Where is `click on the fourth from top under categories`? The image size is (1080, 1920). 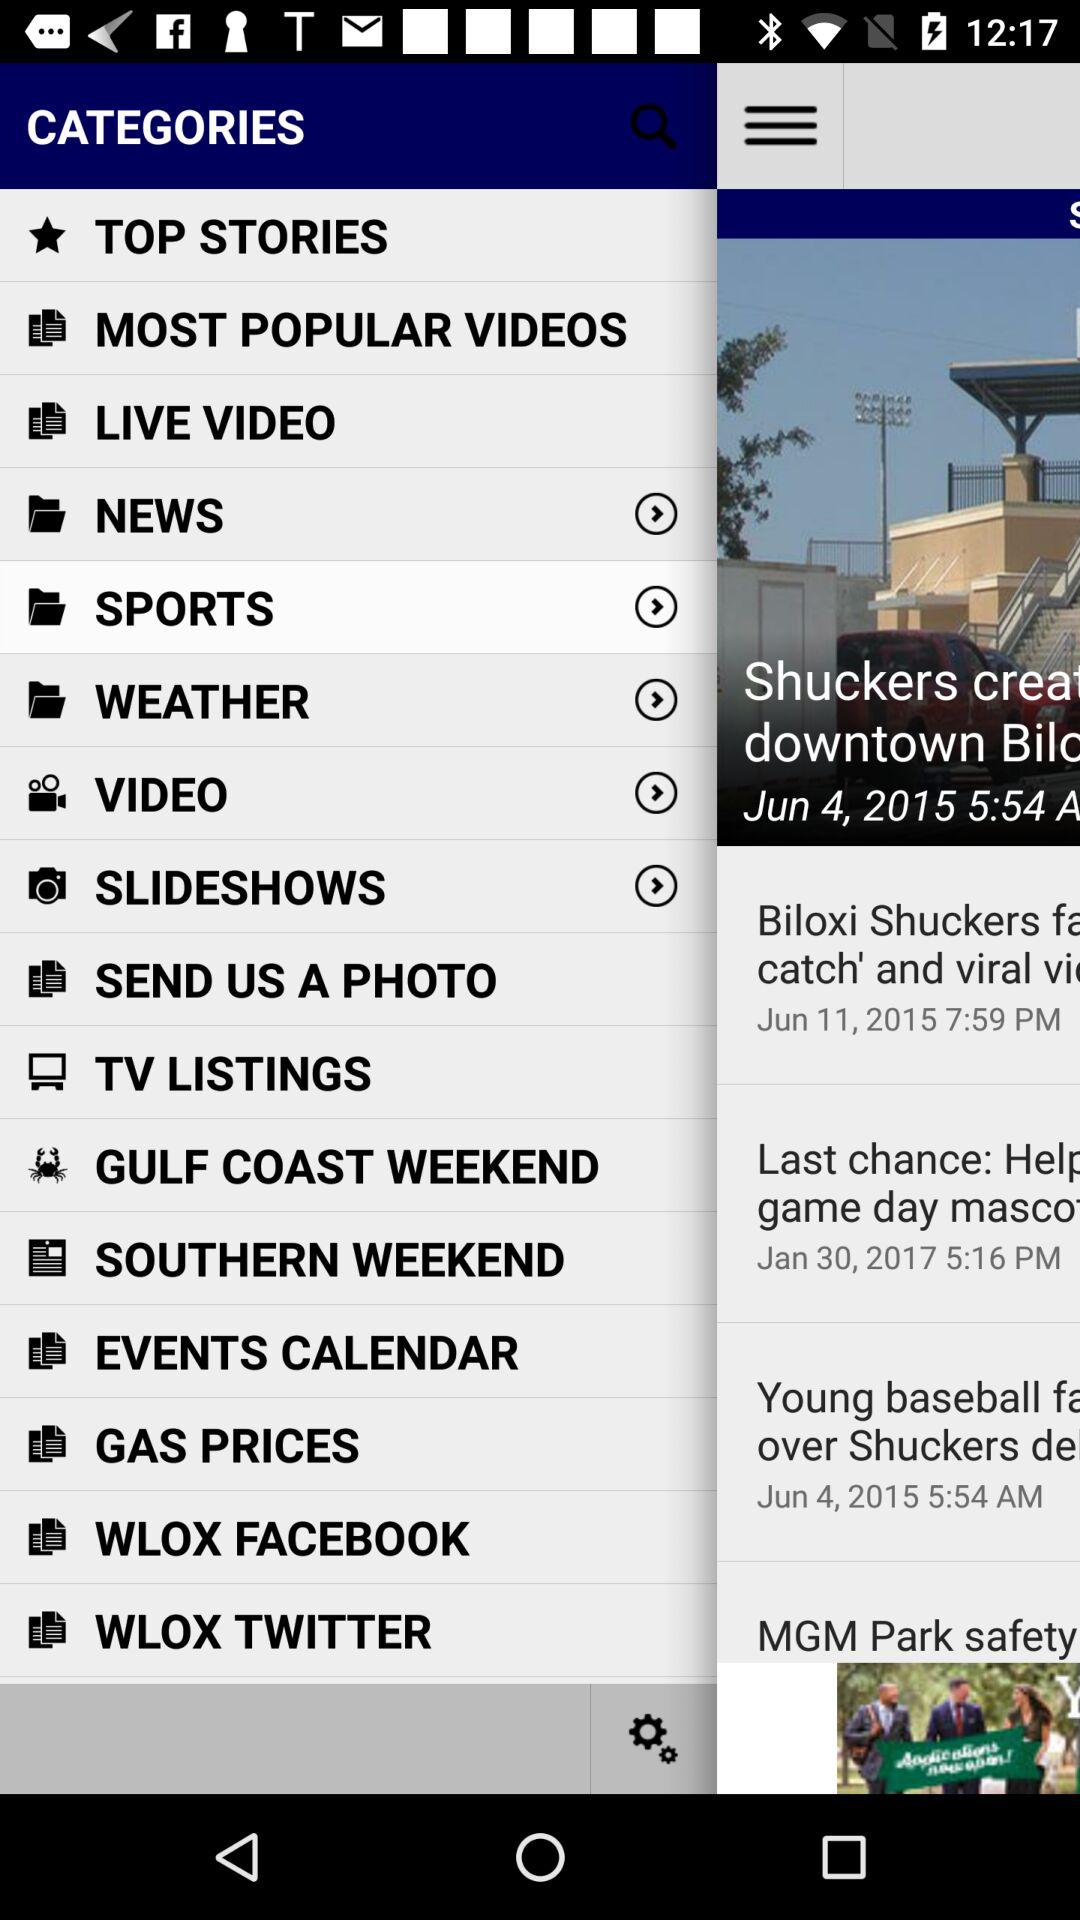 click on the fourth from top under categories is located at coordinates (656, 792).